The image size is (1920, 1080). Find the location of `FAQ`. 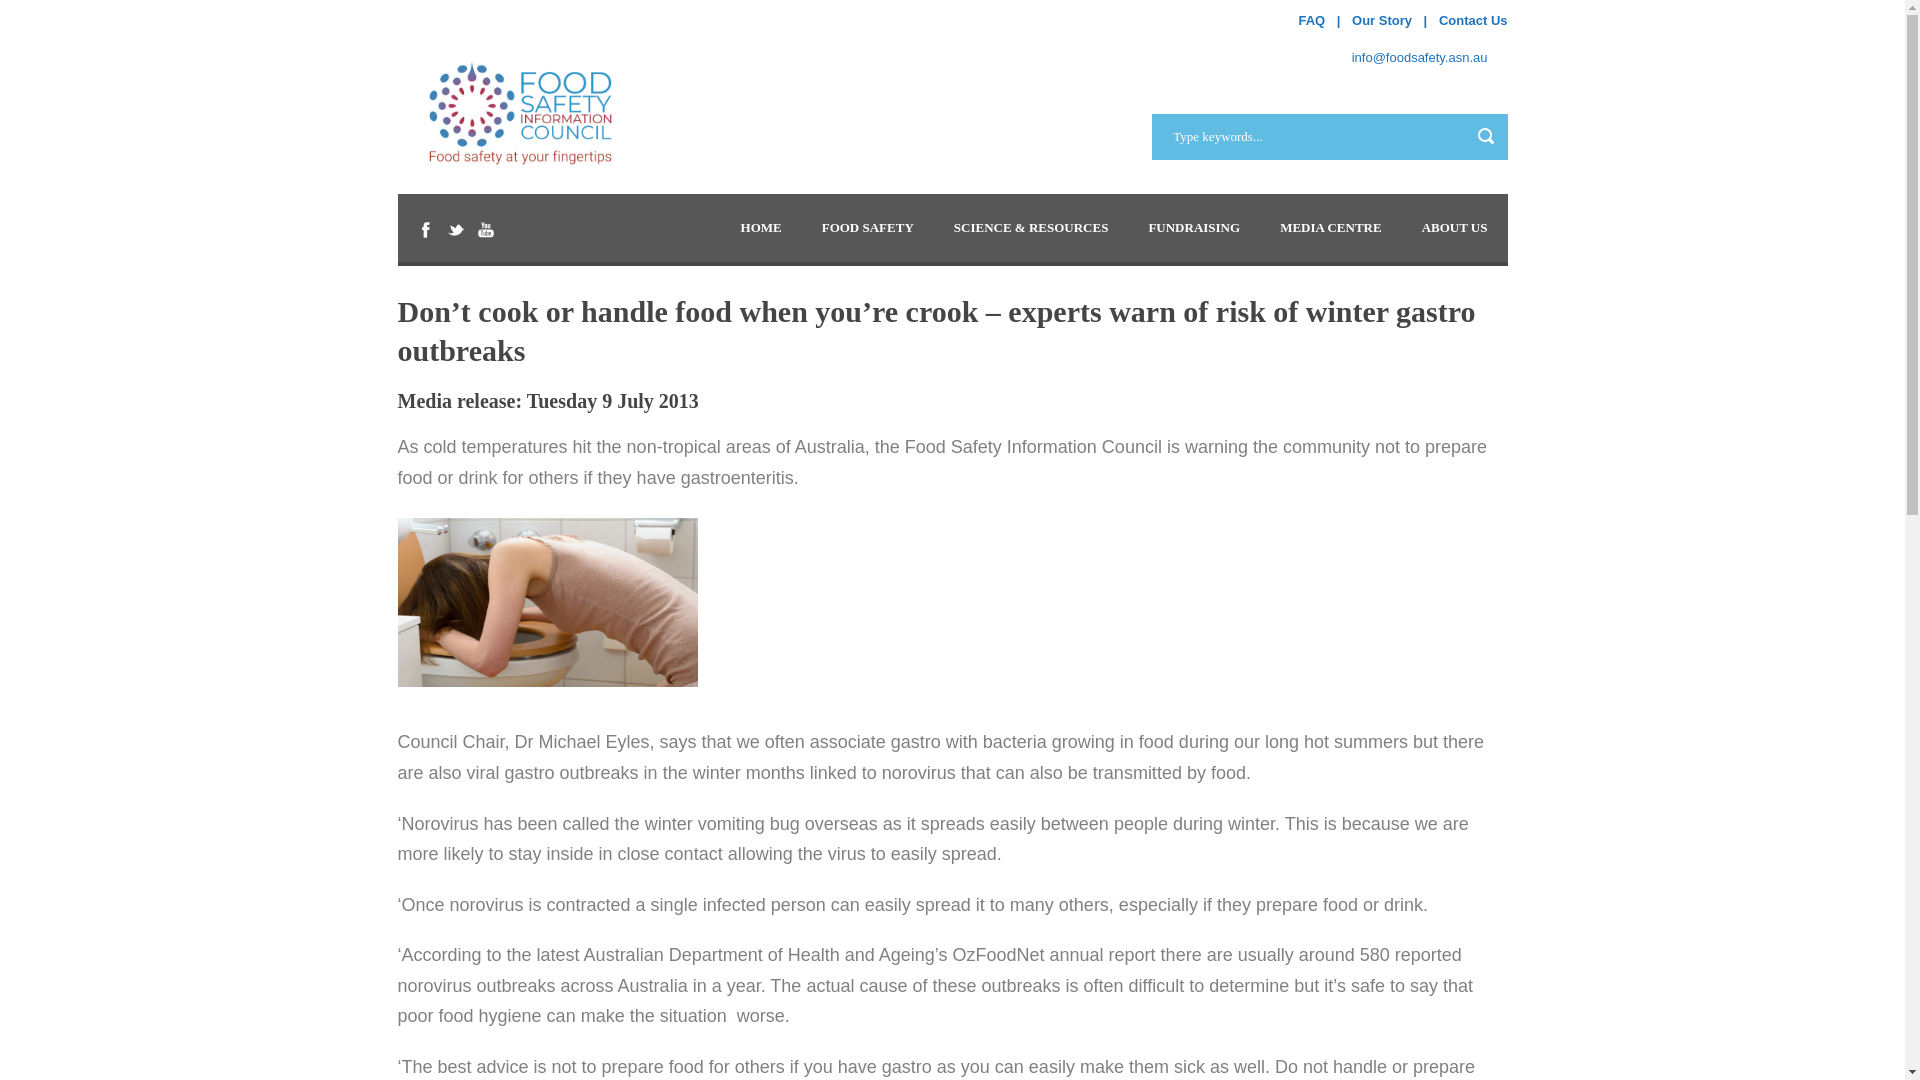

FAQ is located at coordinates (1310, 20).